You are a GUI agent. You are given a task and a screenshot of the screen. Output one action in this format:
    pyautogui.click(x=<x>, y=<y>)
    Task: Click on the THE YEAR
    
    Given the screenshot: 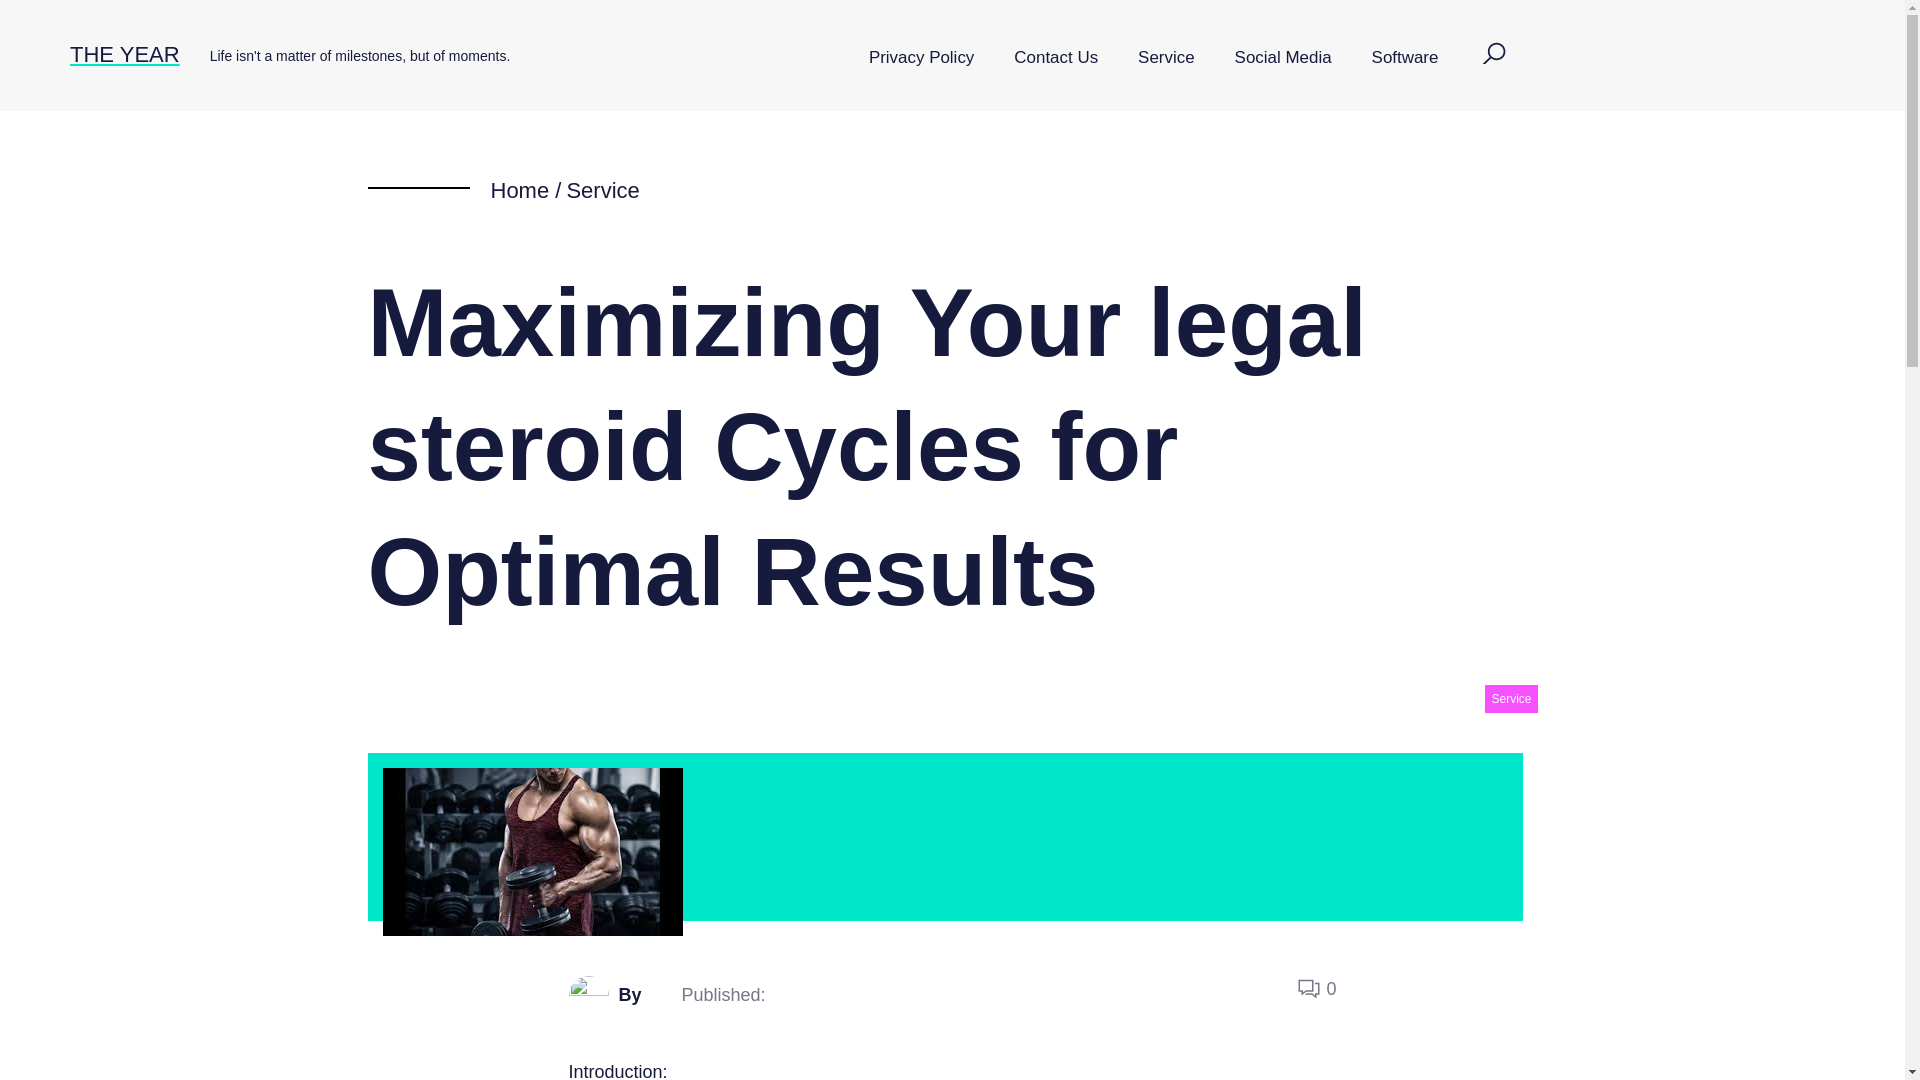 What is the action you would take?
    pyautogui.click(x=124, y=54)
    